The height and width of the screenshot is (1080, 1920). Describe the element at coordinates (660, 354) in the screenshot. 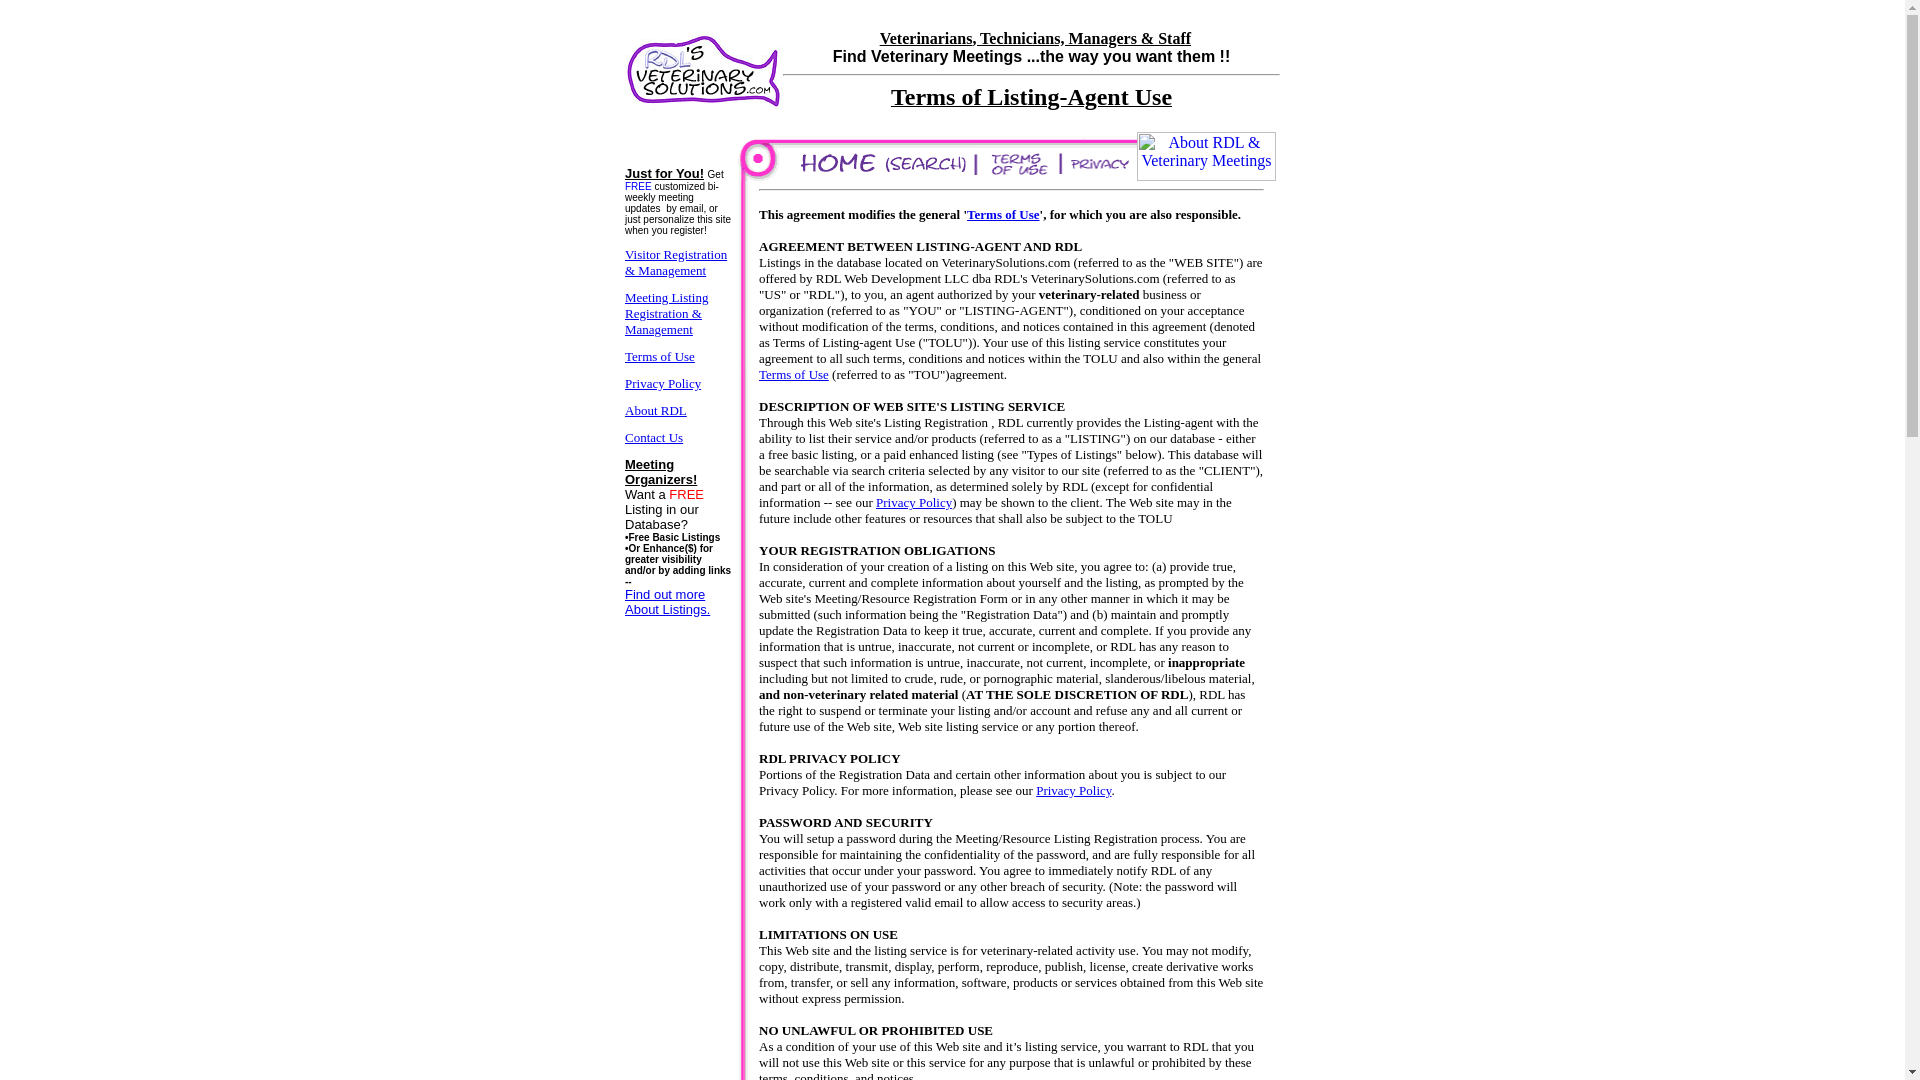

I see `Terms of Use` at that location.